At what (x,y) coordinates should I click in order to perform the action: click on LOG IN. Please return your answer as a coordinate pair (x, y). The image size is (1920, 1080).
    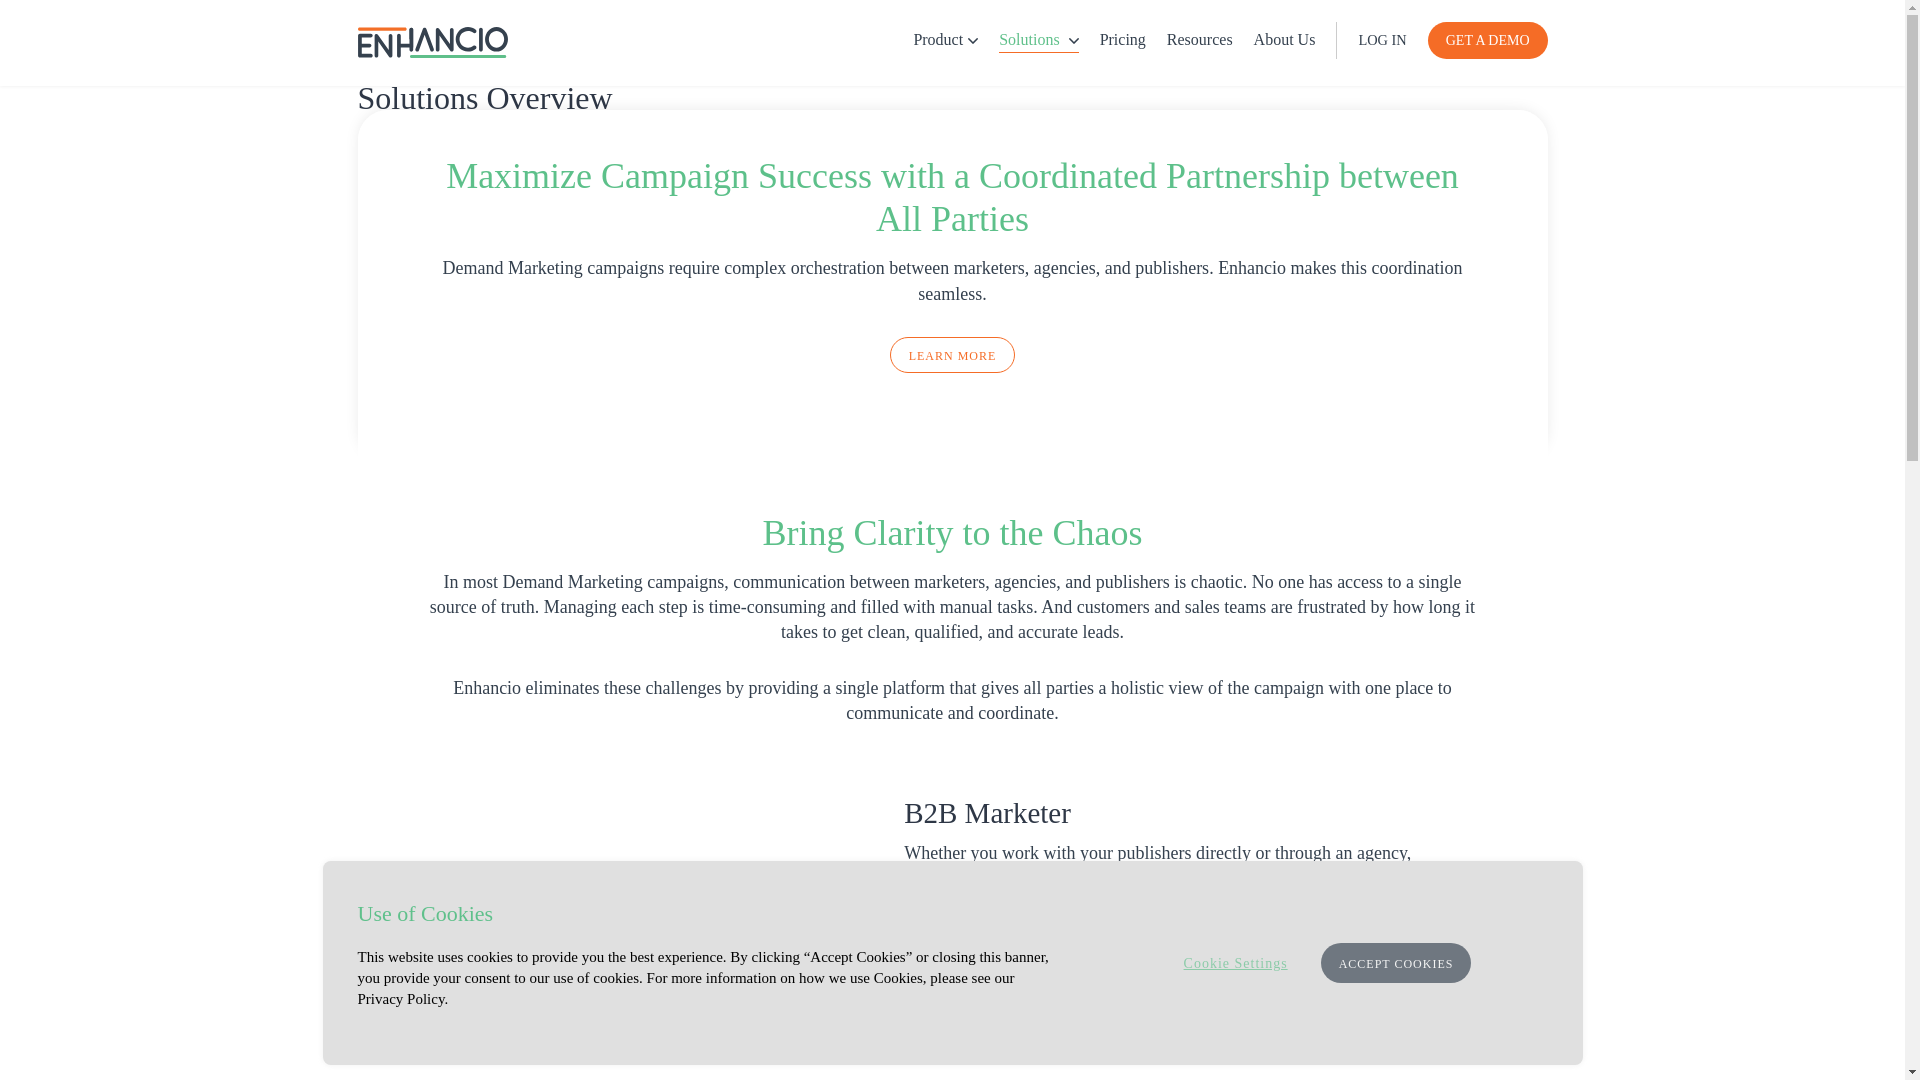
    Looking at the image, I should click on (1381, 40).